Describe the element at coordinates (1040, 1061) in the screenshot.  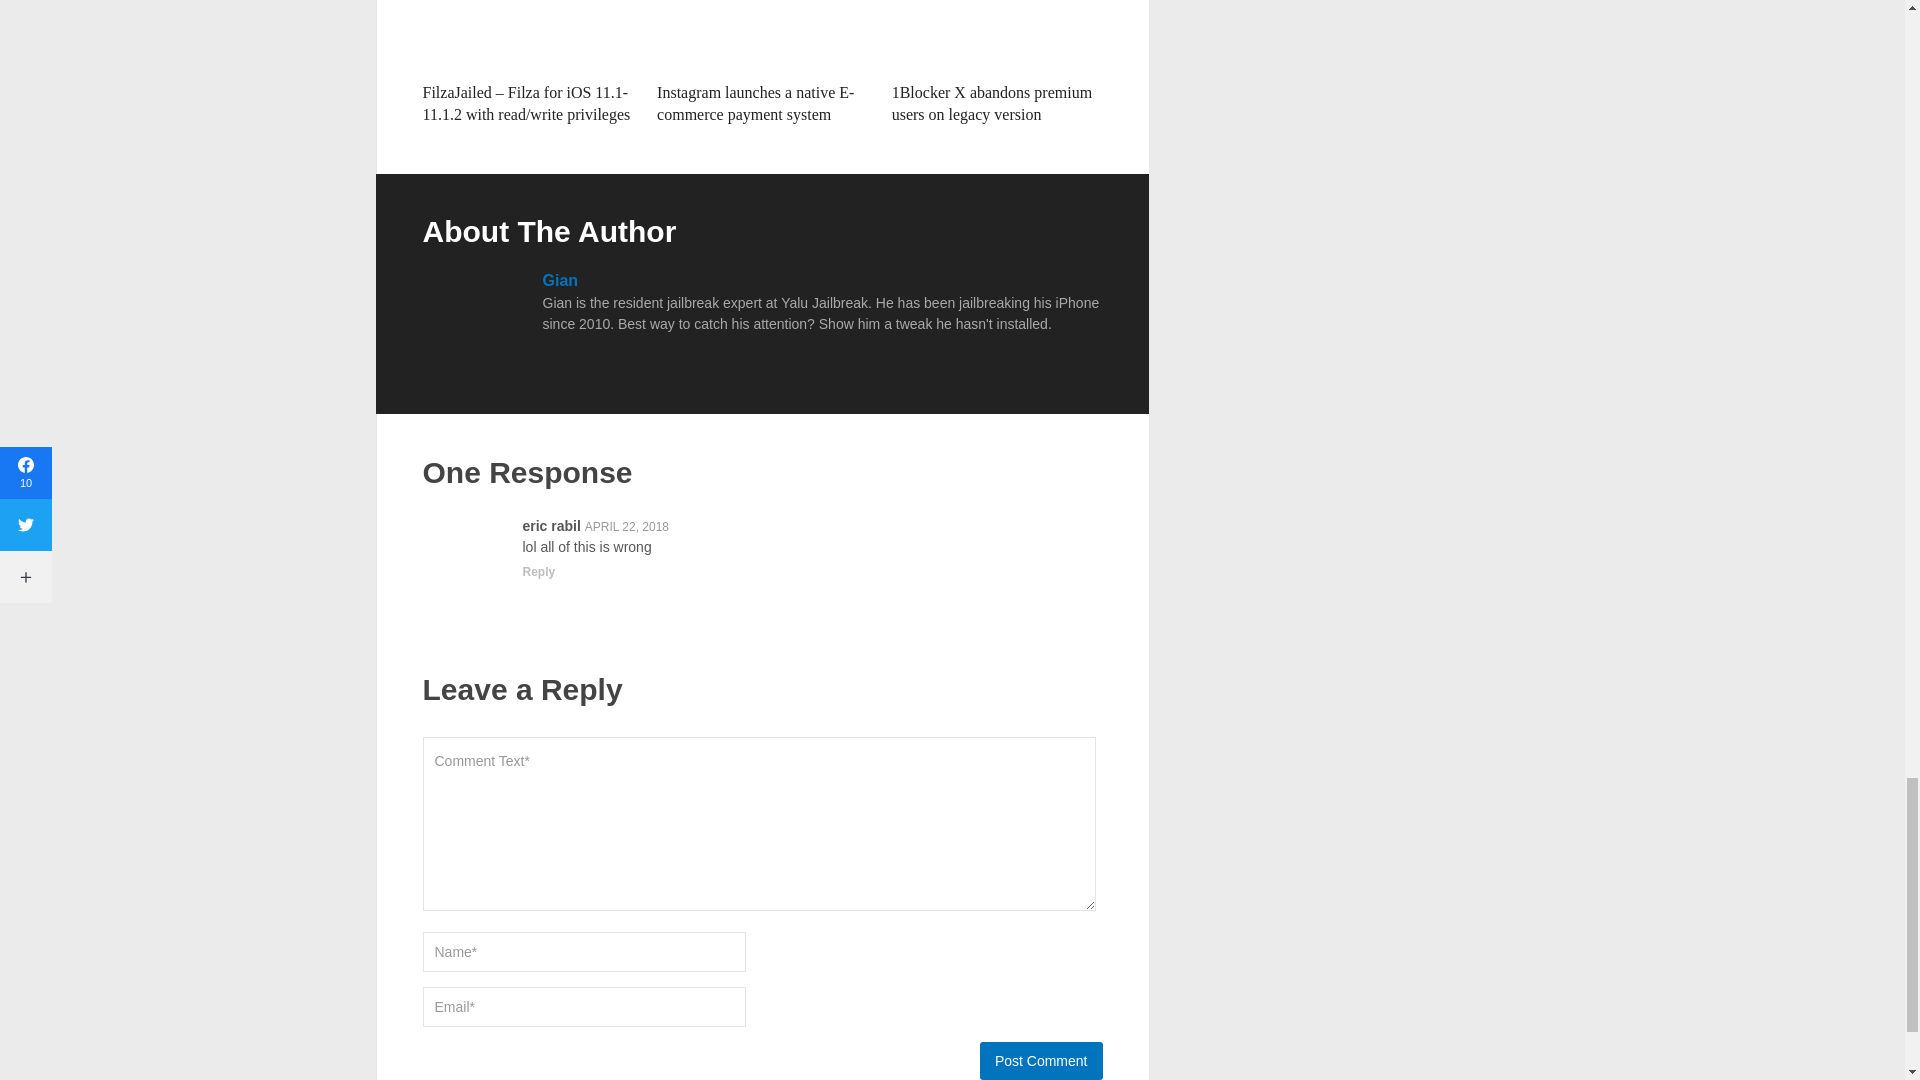
I see `Post Comment` at that location.